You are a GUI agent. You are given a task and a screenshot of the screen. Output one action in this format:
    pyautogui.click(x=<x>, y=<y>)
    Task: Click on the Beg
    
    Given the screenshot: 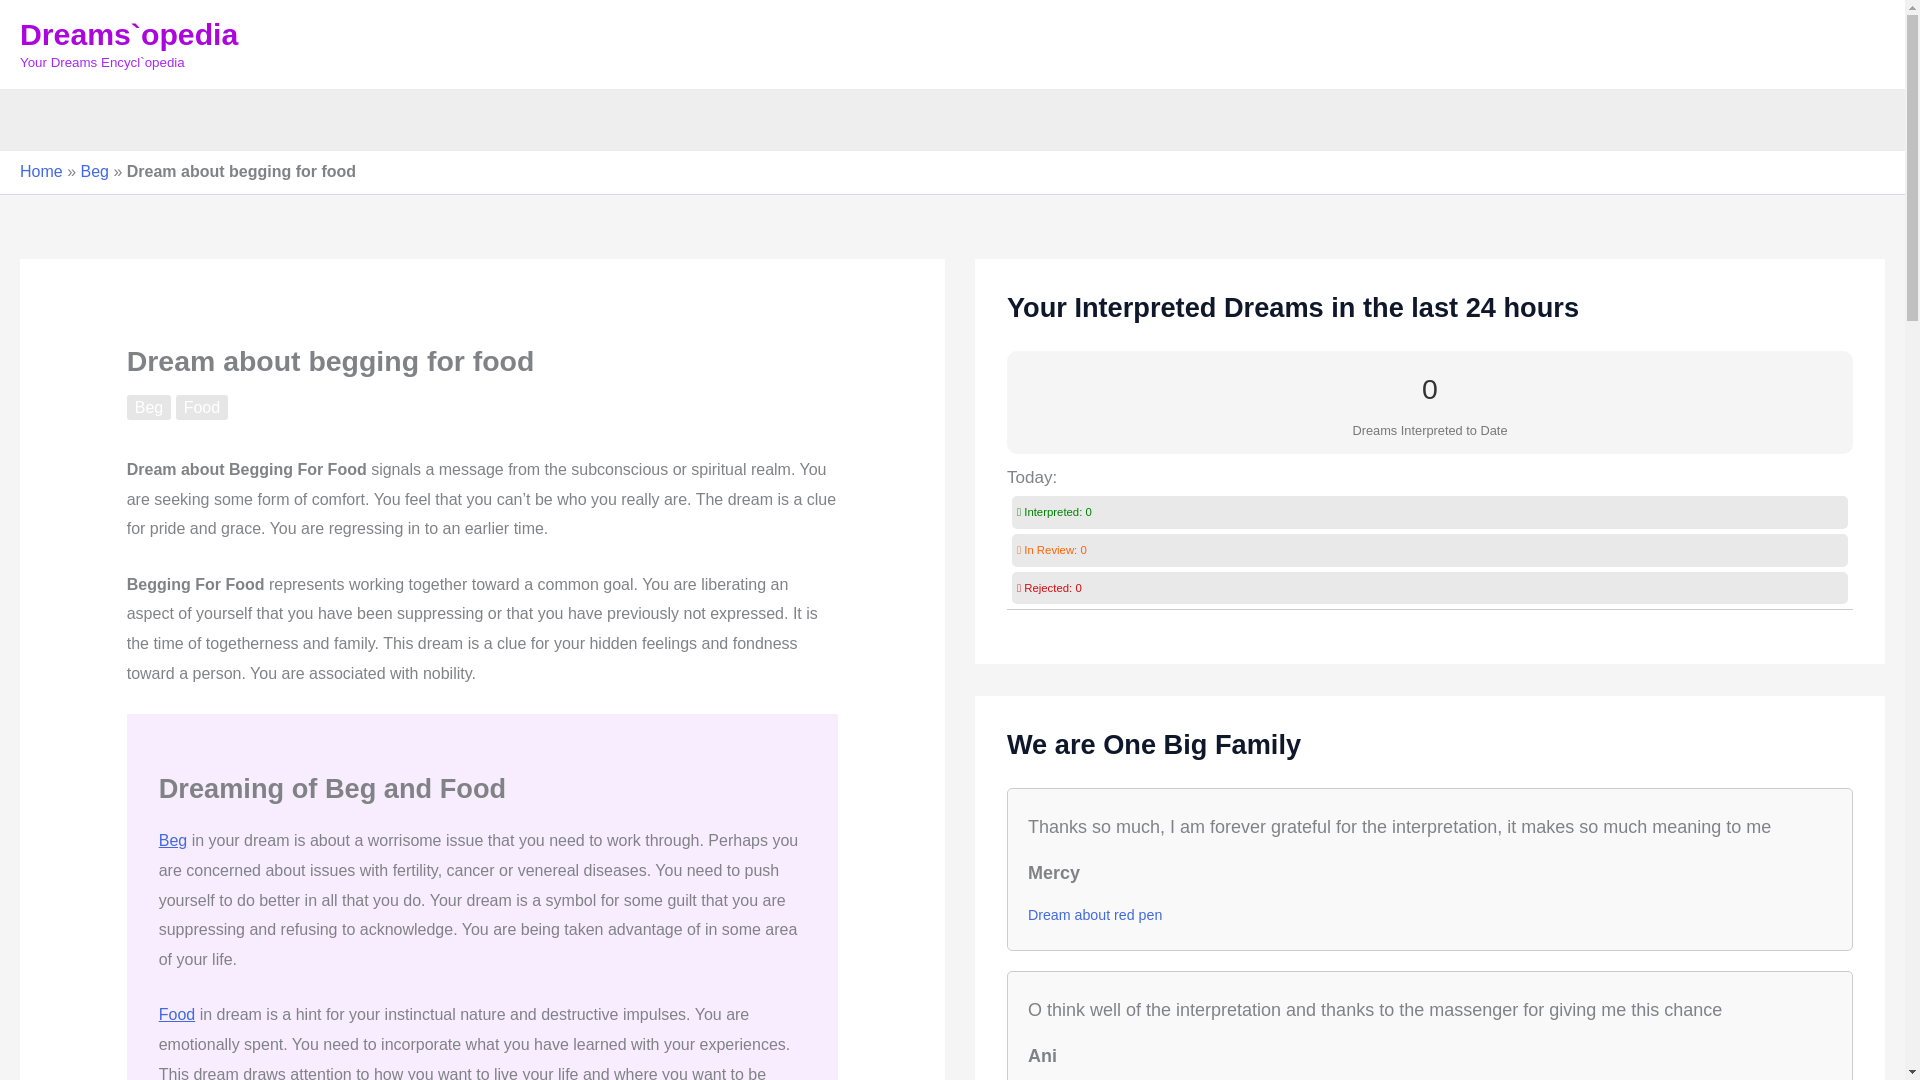 What is the action you would take?
    pyautogui.click(x=172, y=840)
    